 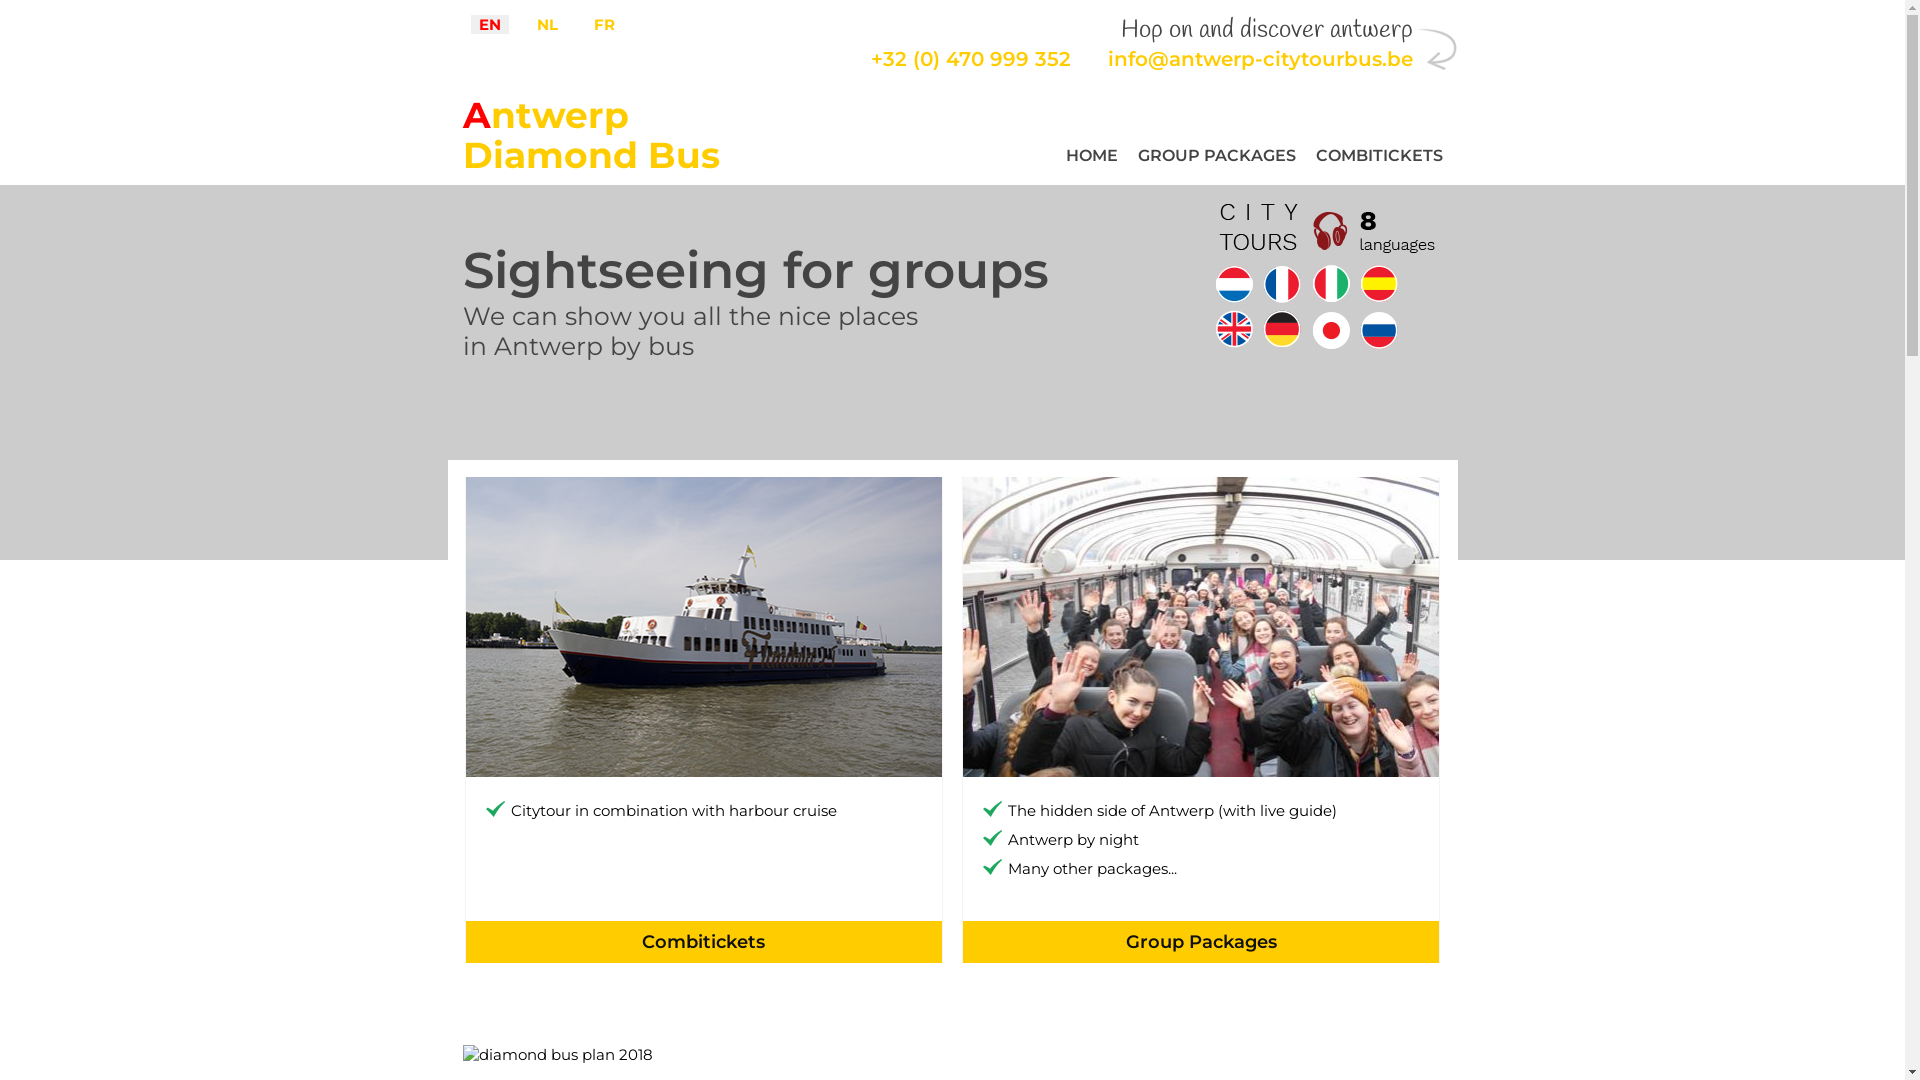 What do you see at coordinates (1380, 156) in the screenshot?
I see `COMBITICKETS` at bounding box center [1380, 156].